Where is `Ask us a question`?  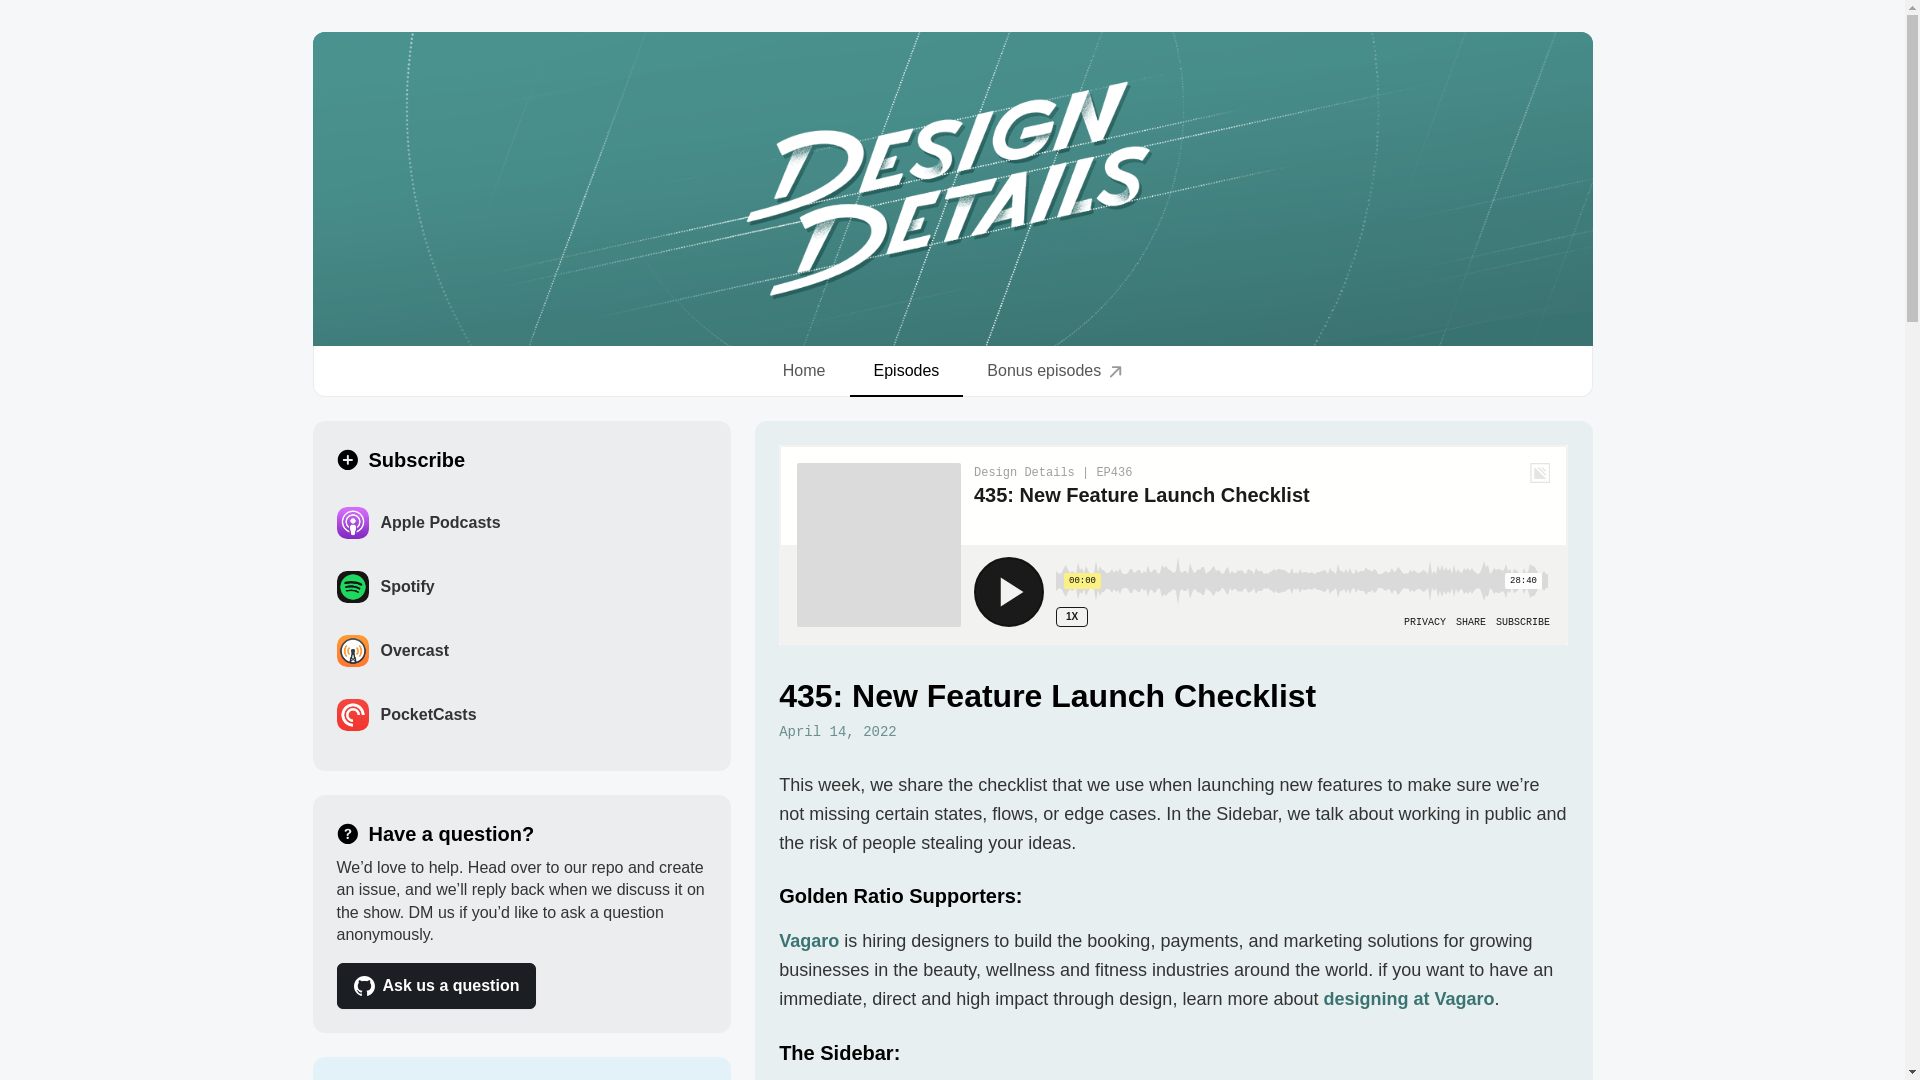
Ask us a question is located at coordinates (521, 986).